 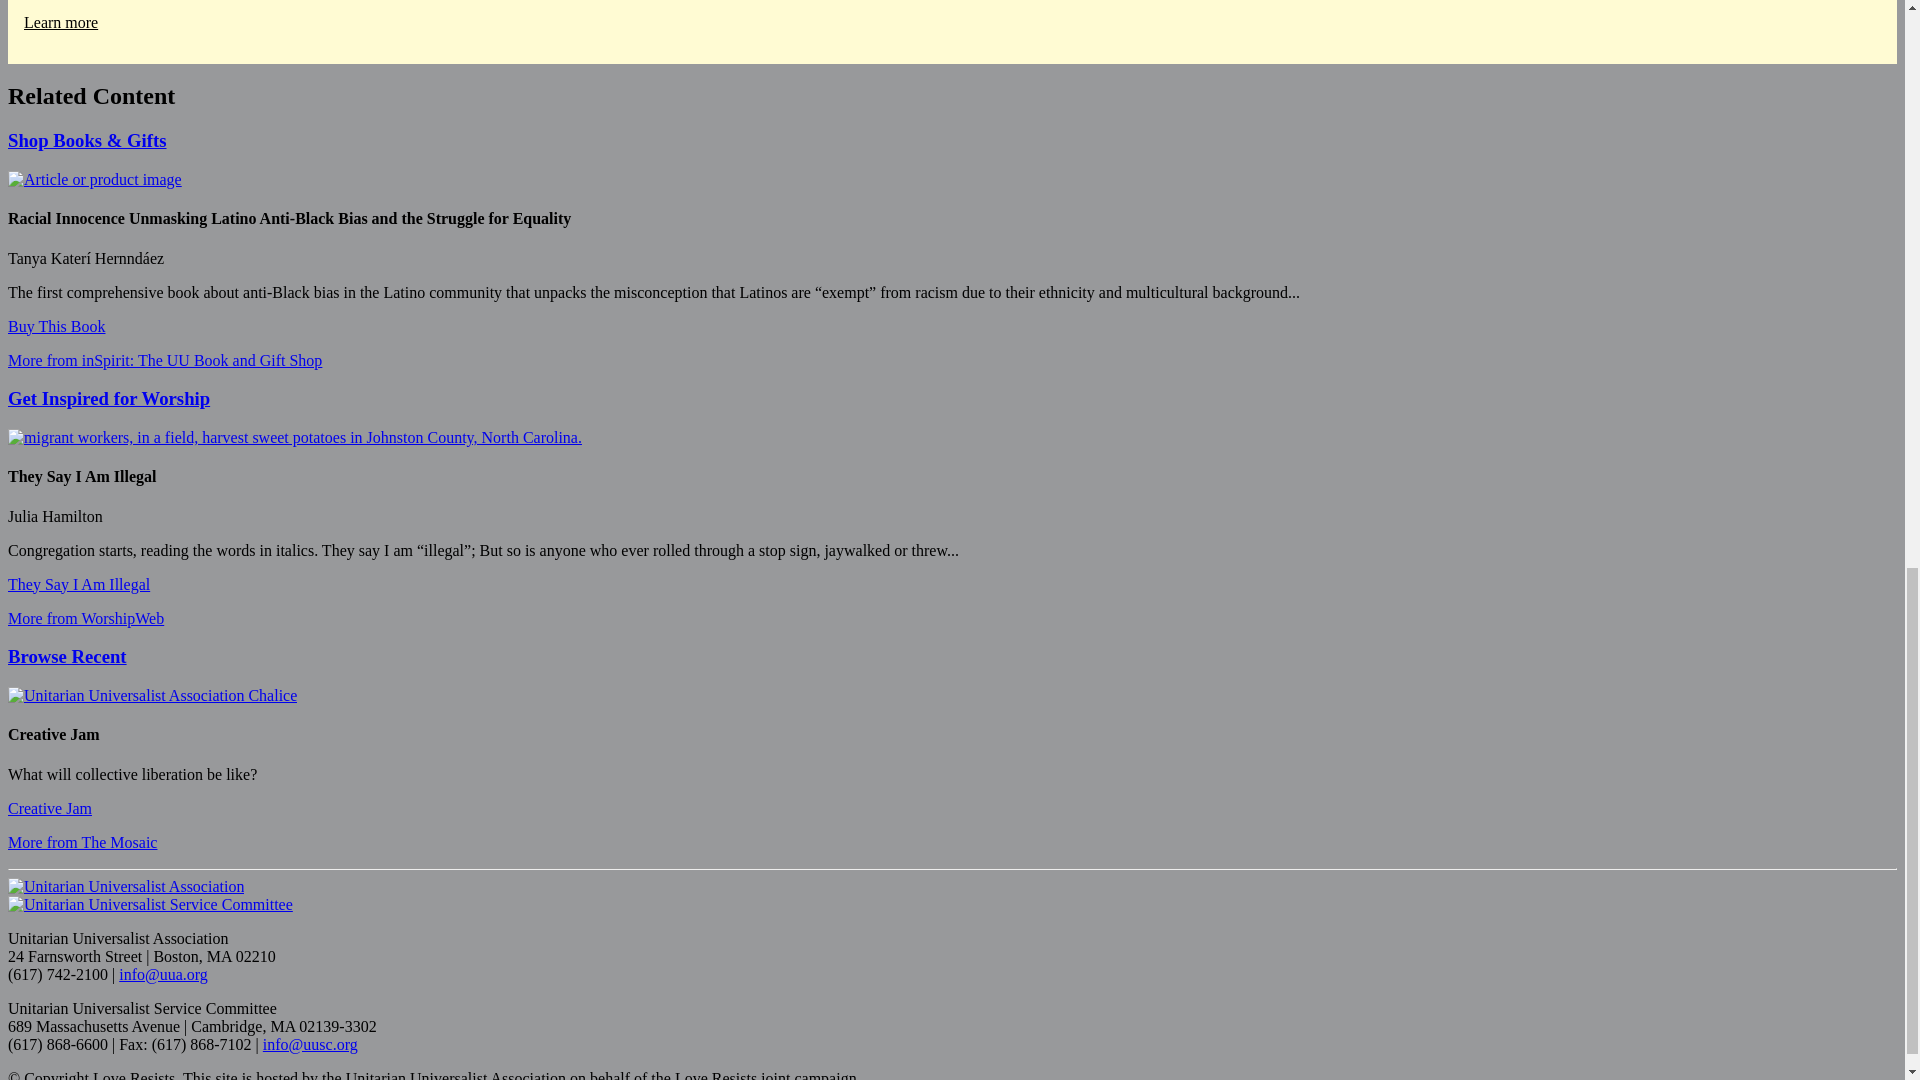 What do you see at coordinates (152, 696) in the screenshot?
I see `Copyright UUA` at bounding box center [152, 696].